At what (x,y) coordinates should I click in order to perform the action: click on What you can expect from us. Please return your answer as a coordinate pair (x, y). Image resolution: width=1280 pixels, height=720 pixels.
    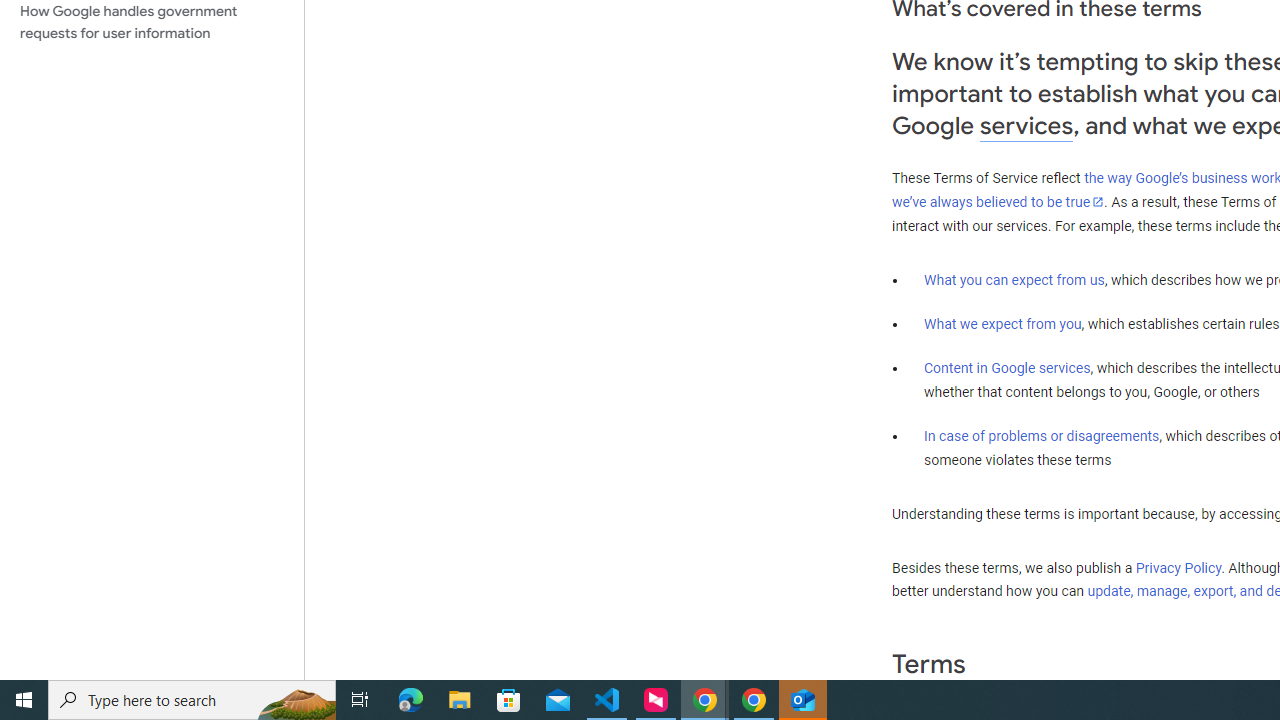
    Looking at the image, I should click on (1014, 279).